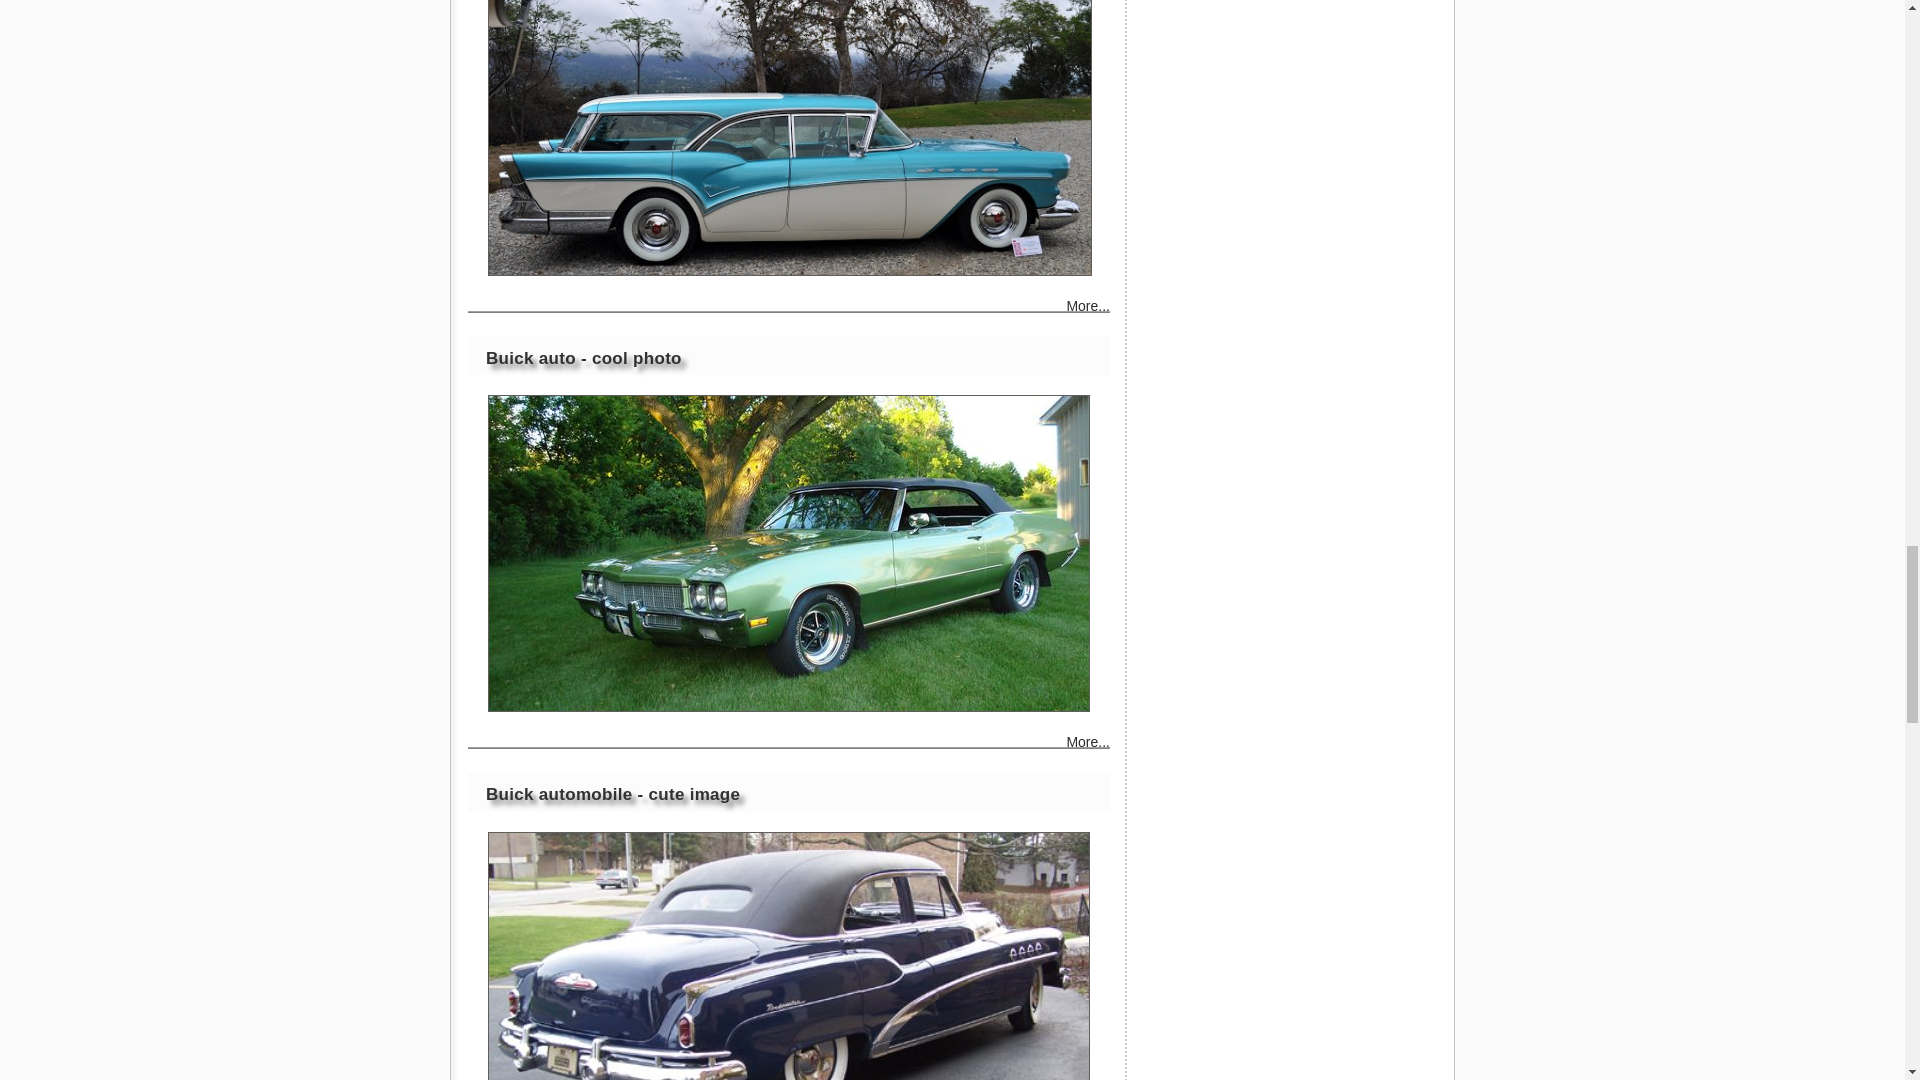 The height and width of the screenshot is (1080, 1920). I want to click on More..., so click(1087, 744).